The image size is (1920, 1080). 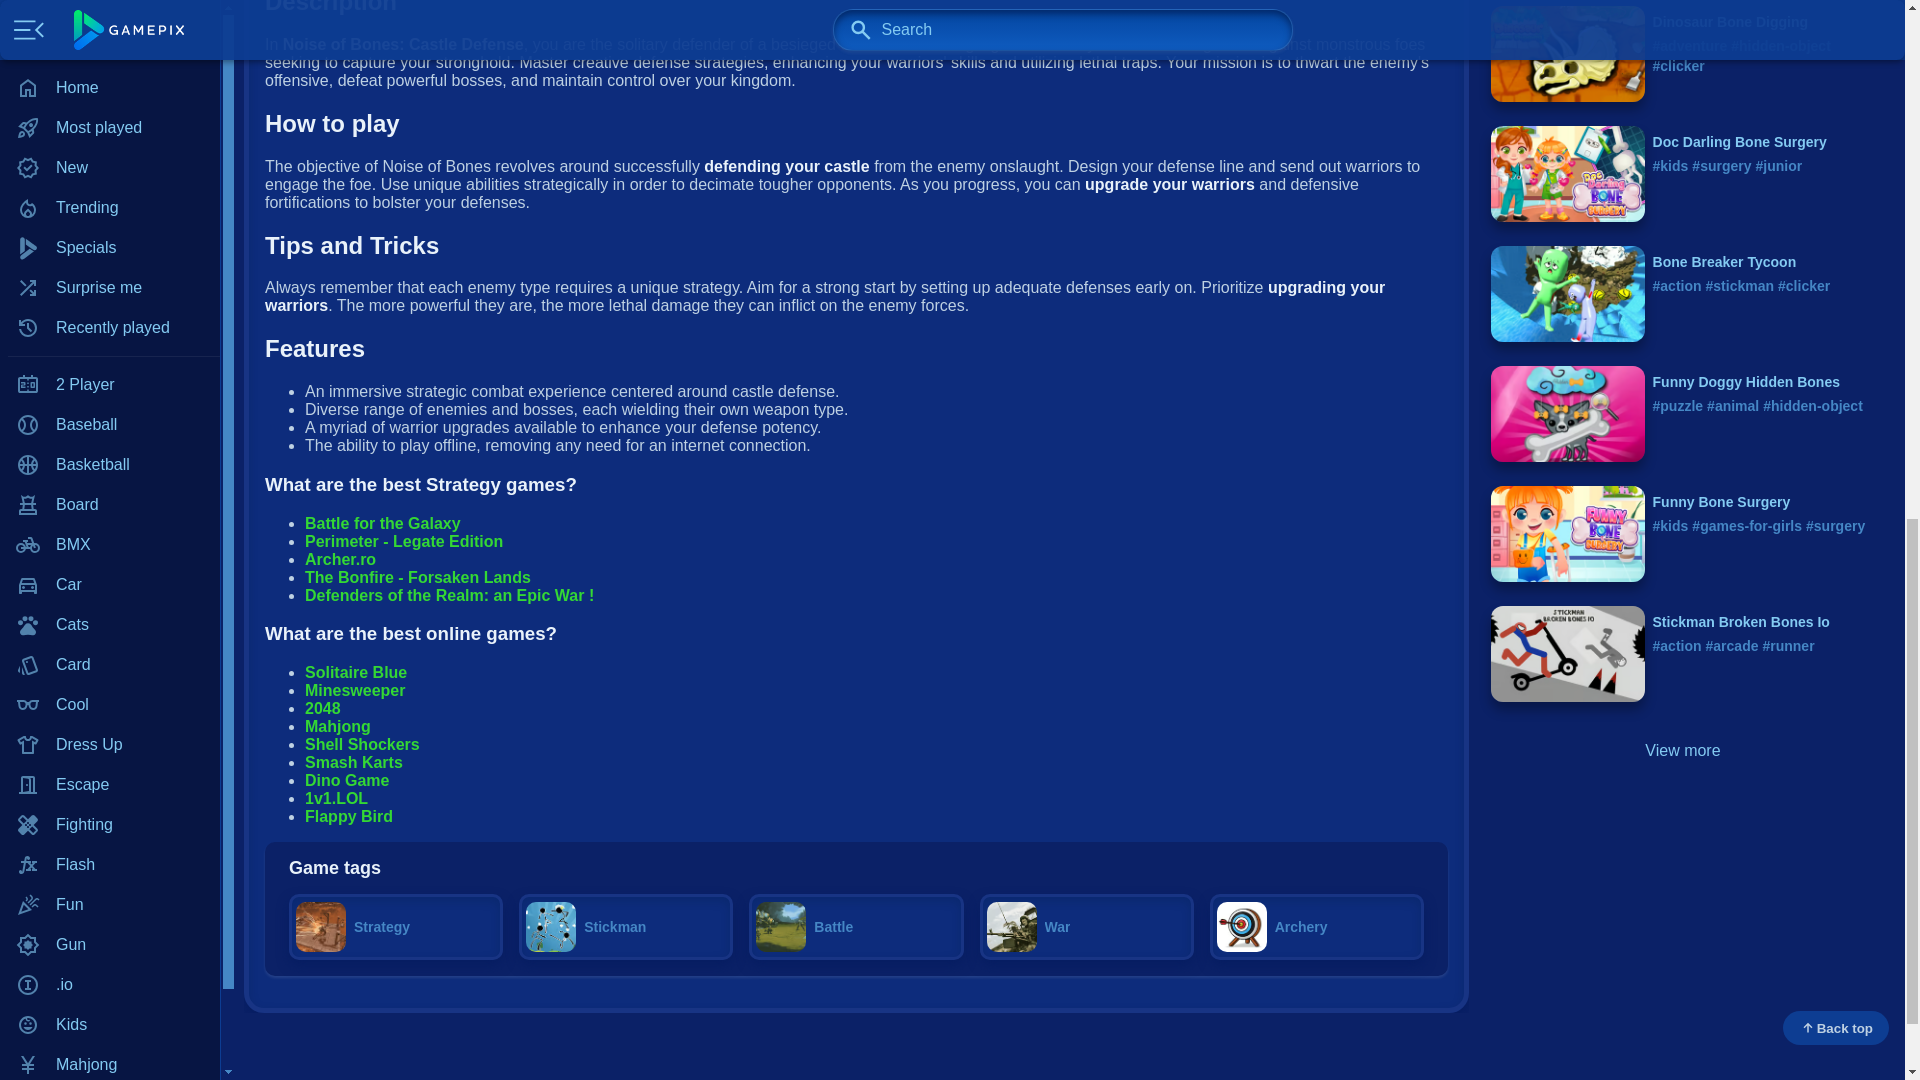 I want to click on War, so click(x=110, y=424).